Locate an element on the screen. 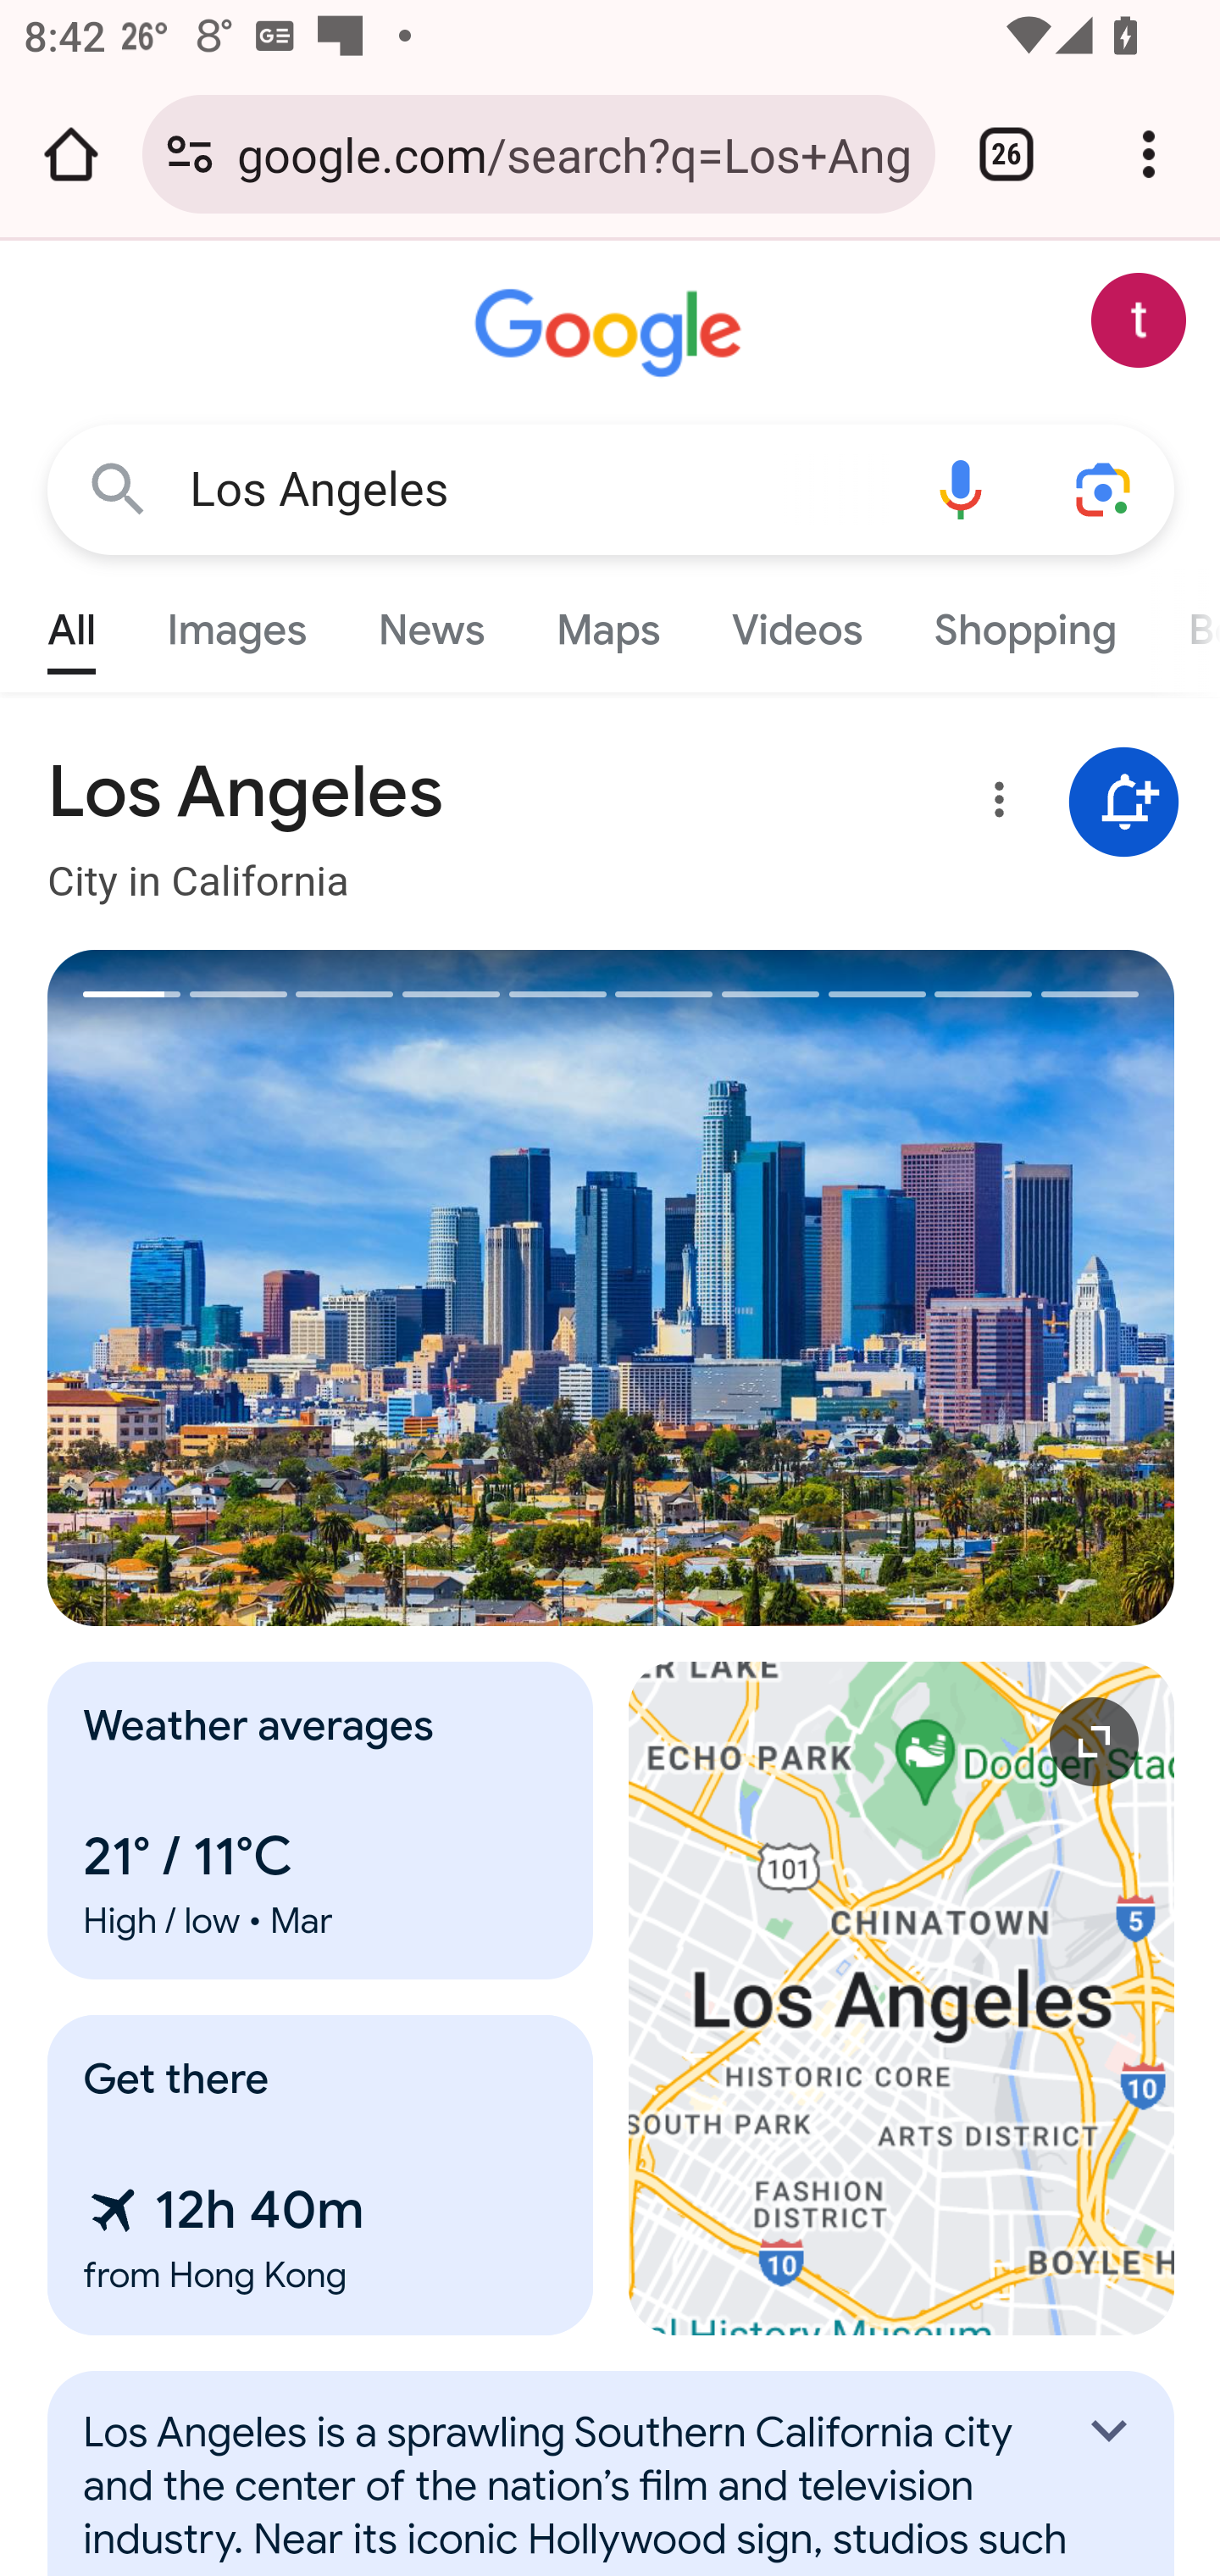  Switch or close tabs is located at coordinates (1006, 154).